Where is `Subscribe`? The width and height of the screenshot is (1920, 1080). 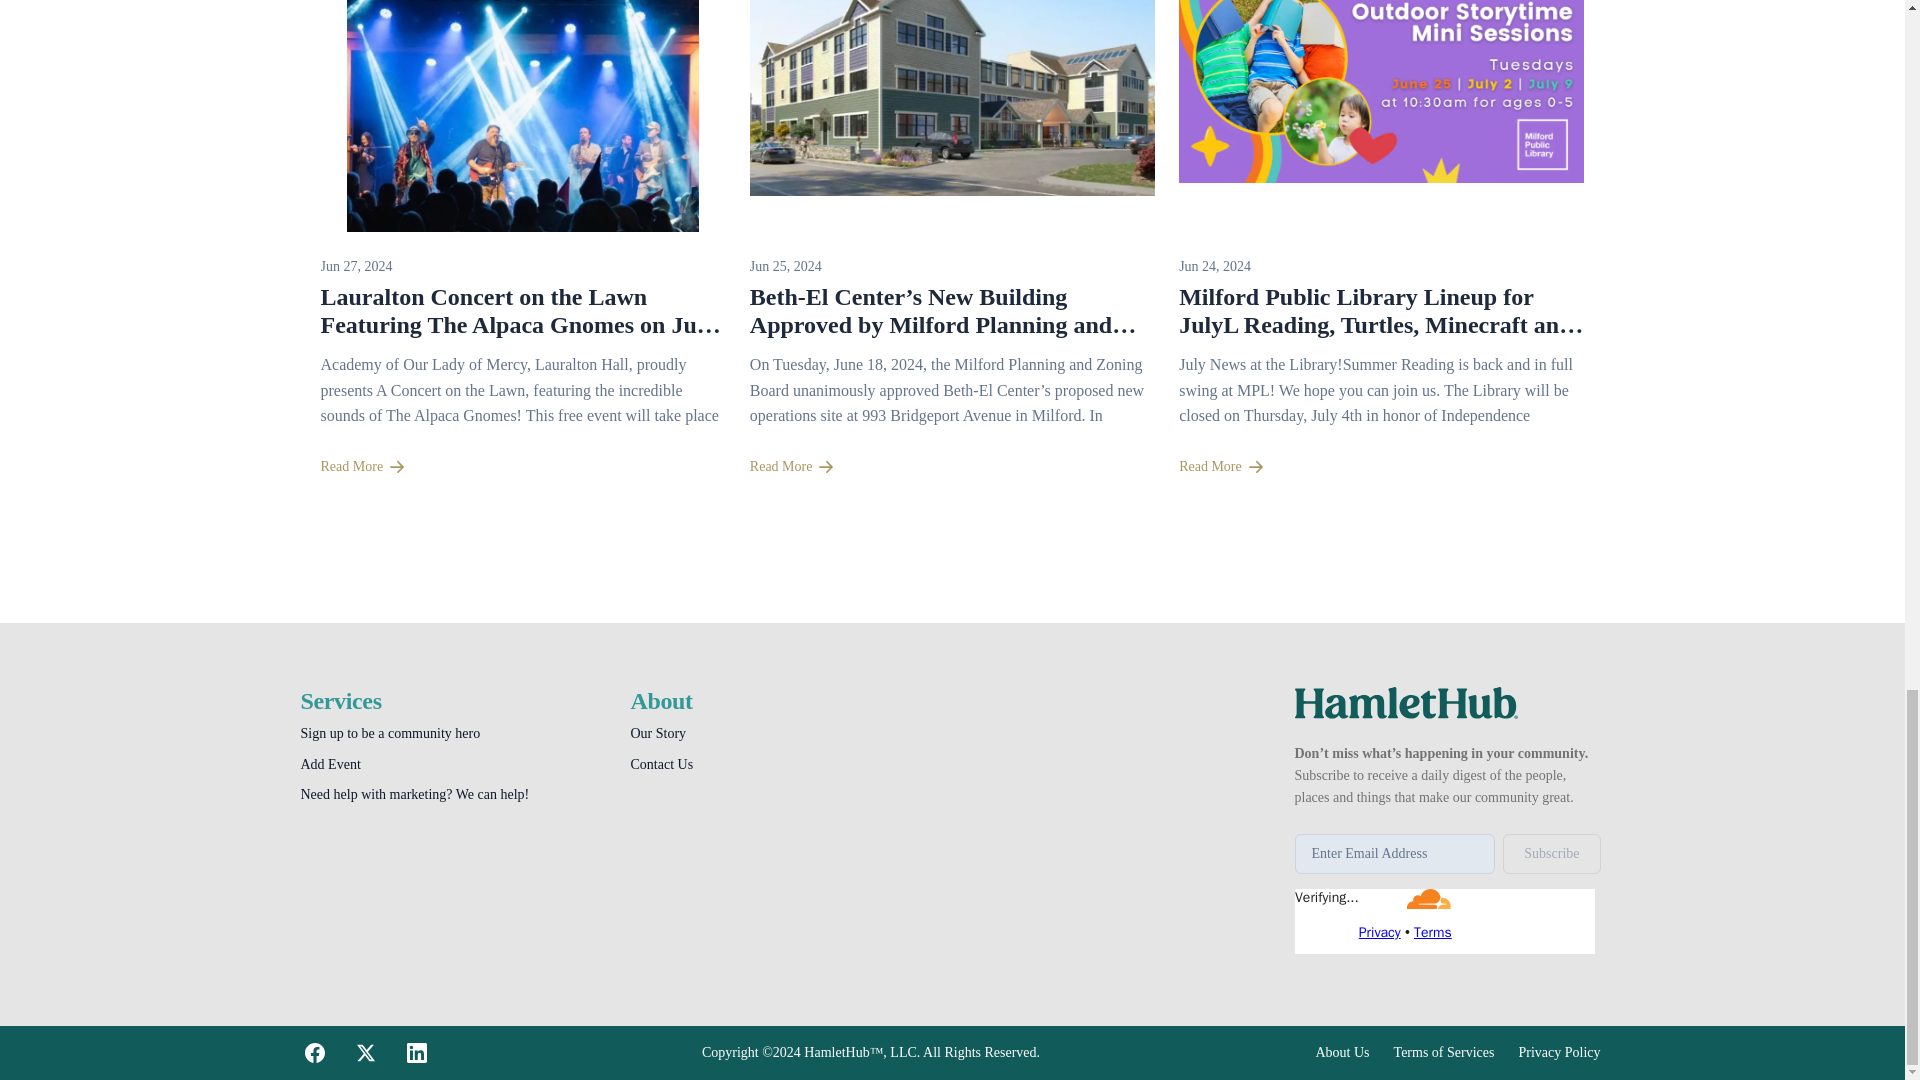
Subscribe is located at coordinates (1551, 853).